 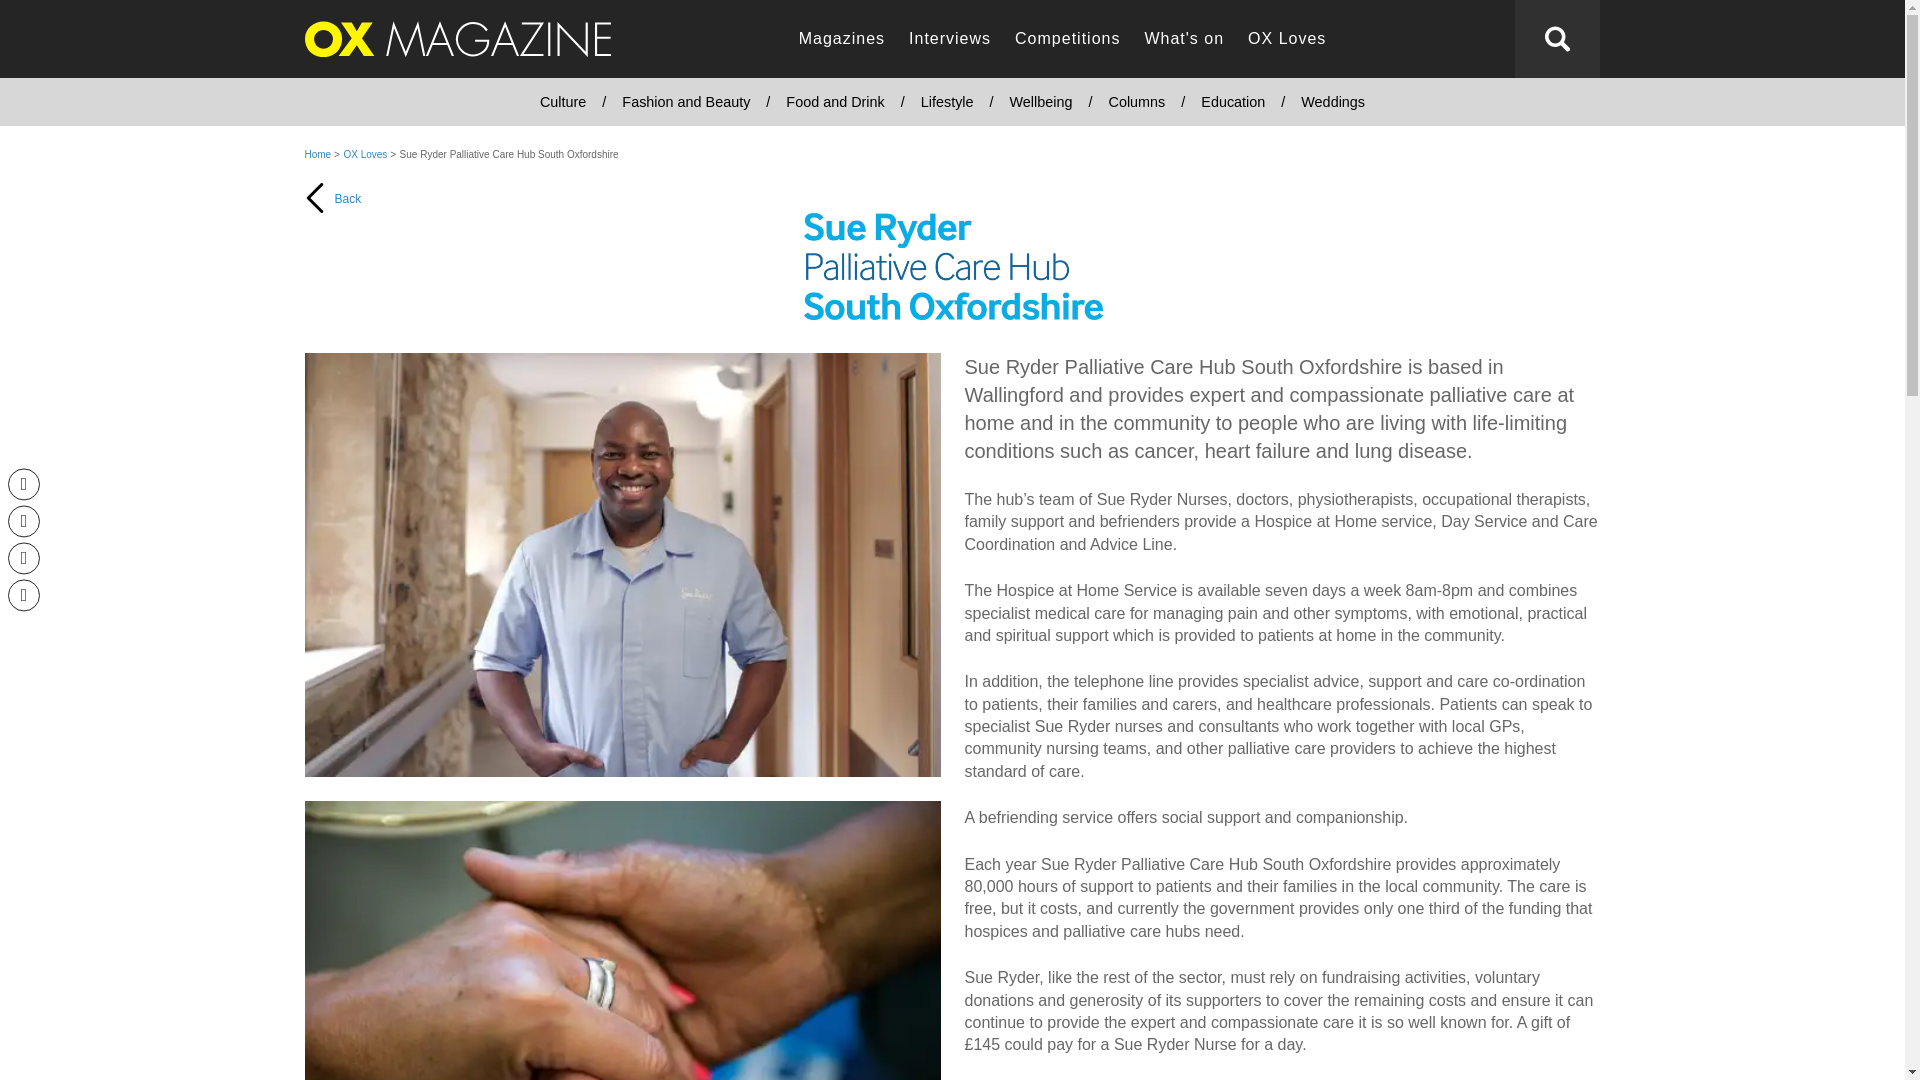 What do you see at coordinates (686, 102) in the screenshot?
I see `Fashion and Beauty` at bounding box center [686, 102].